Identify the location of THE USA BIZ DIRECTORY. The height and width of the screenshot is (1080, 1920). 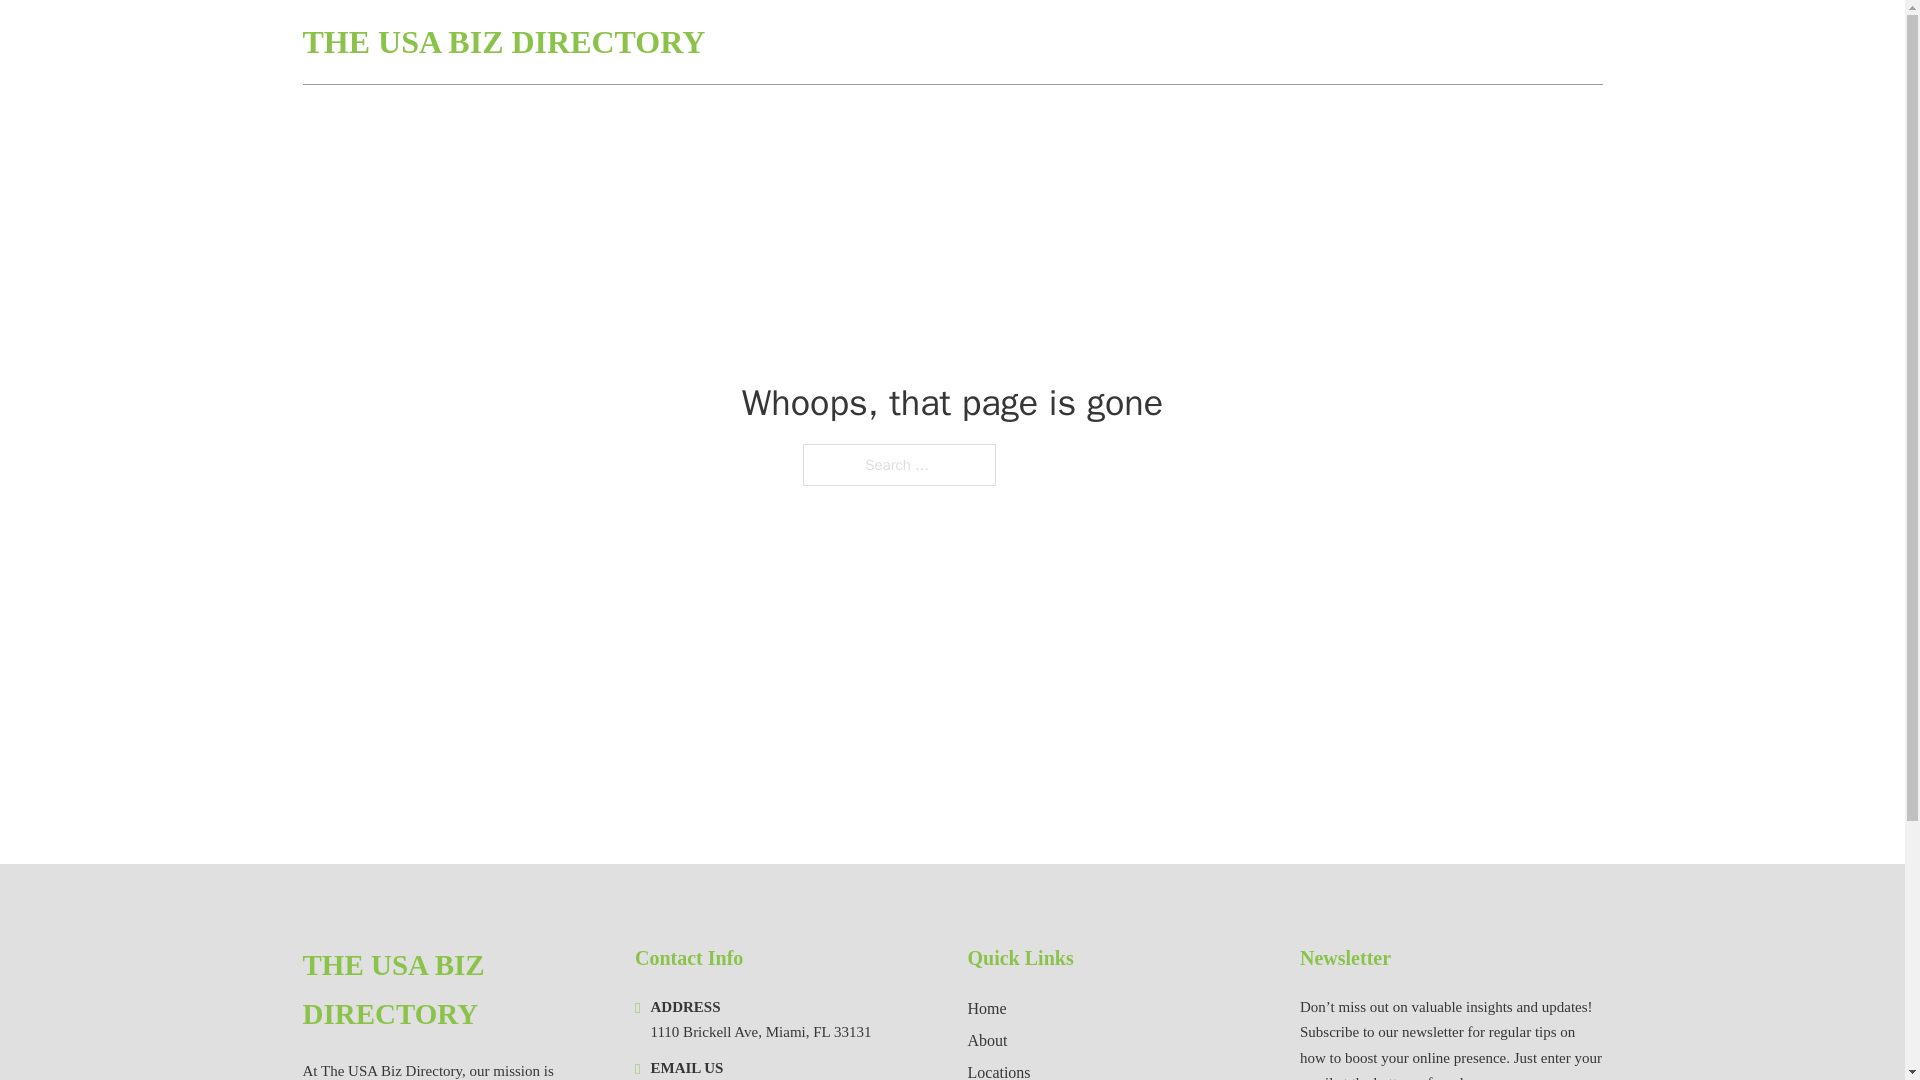
(452, 990).